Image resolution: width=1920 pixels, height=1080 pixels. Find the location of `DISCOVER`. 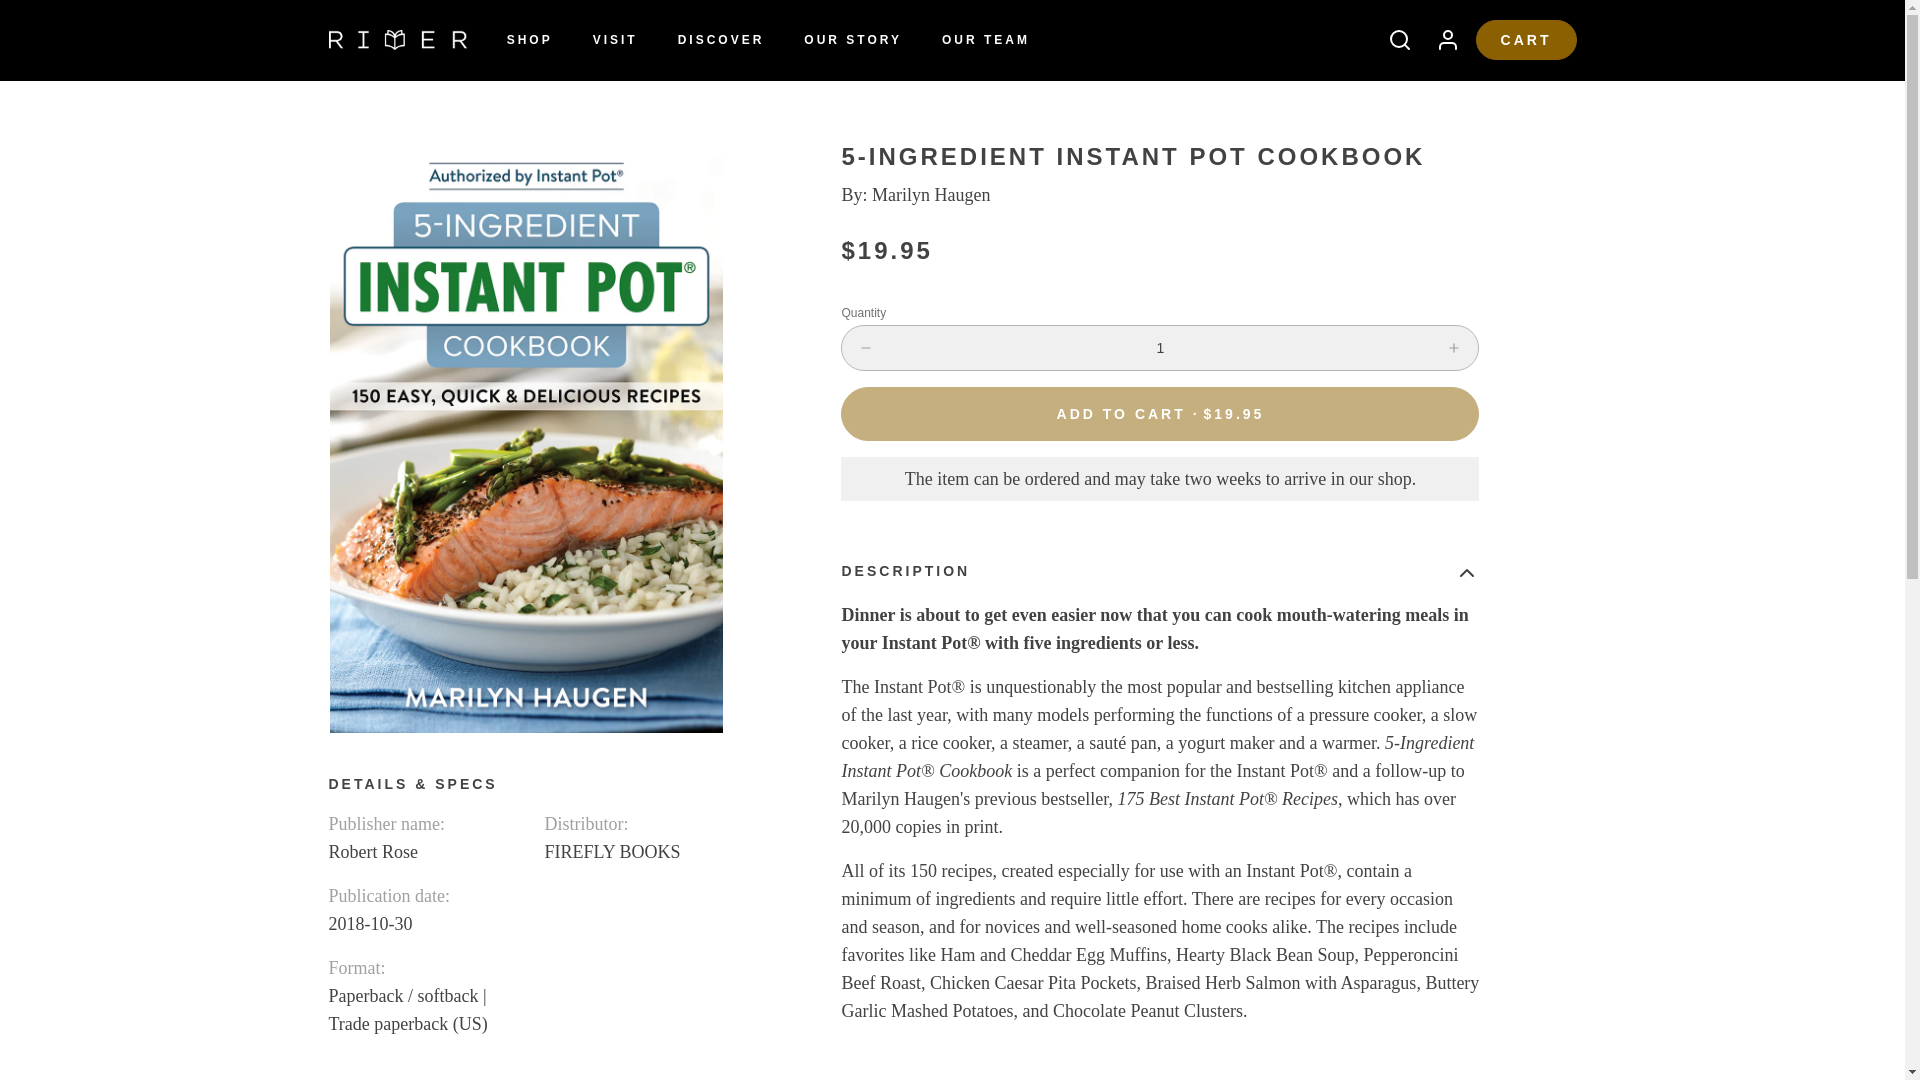

DISCOVER is located at coordinates (722, 40).